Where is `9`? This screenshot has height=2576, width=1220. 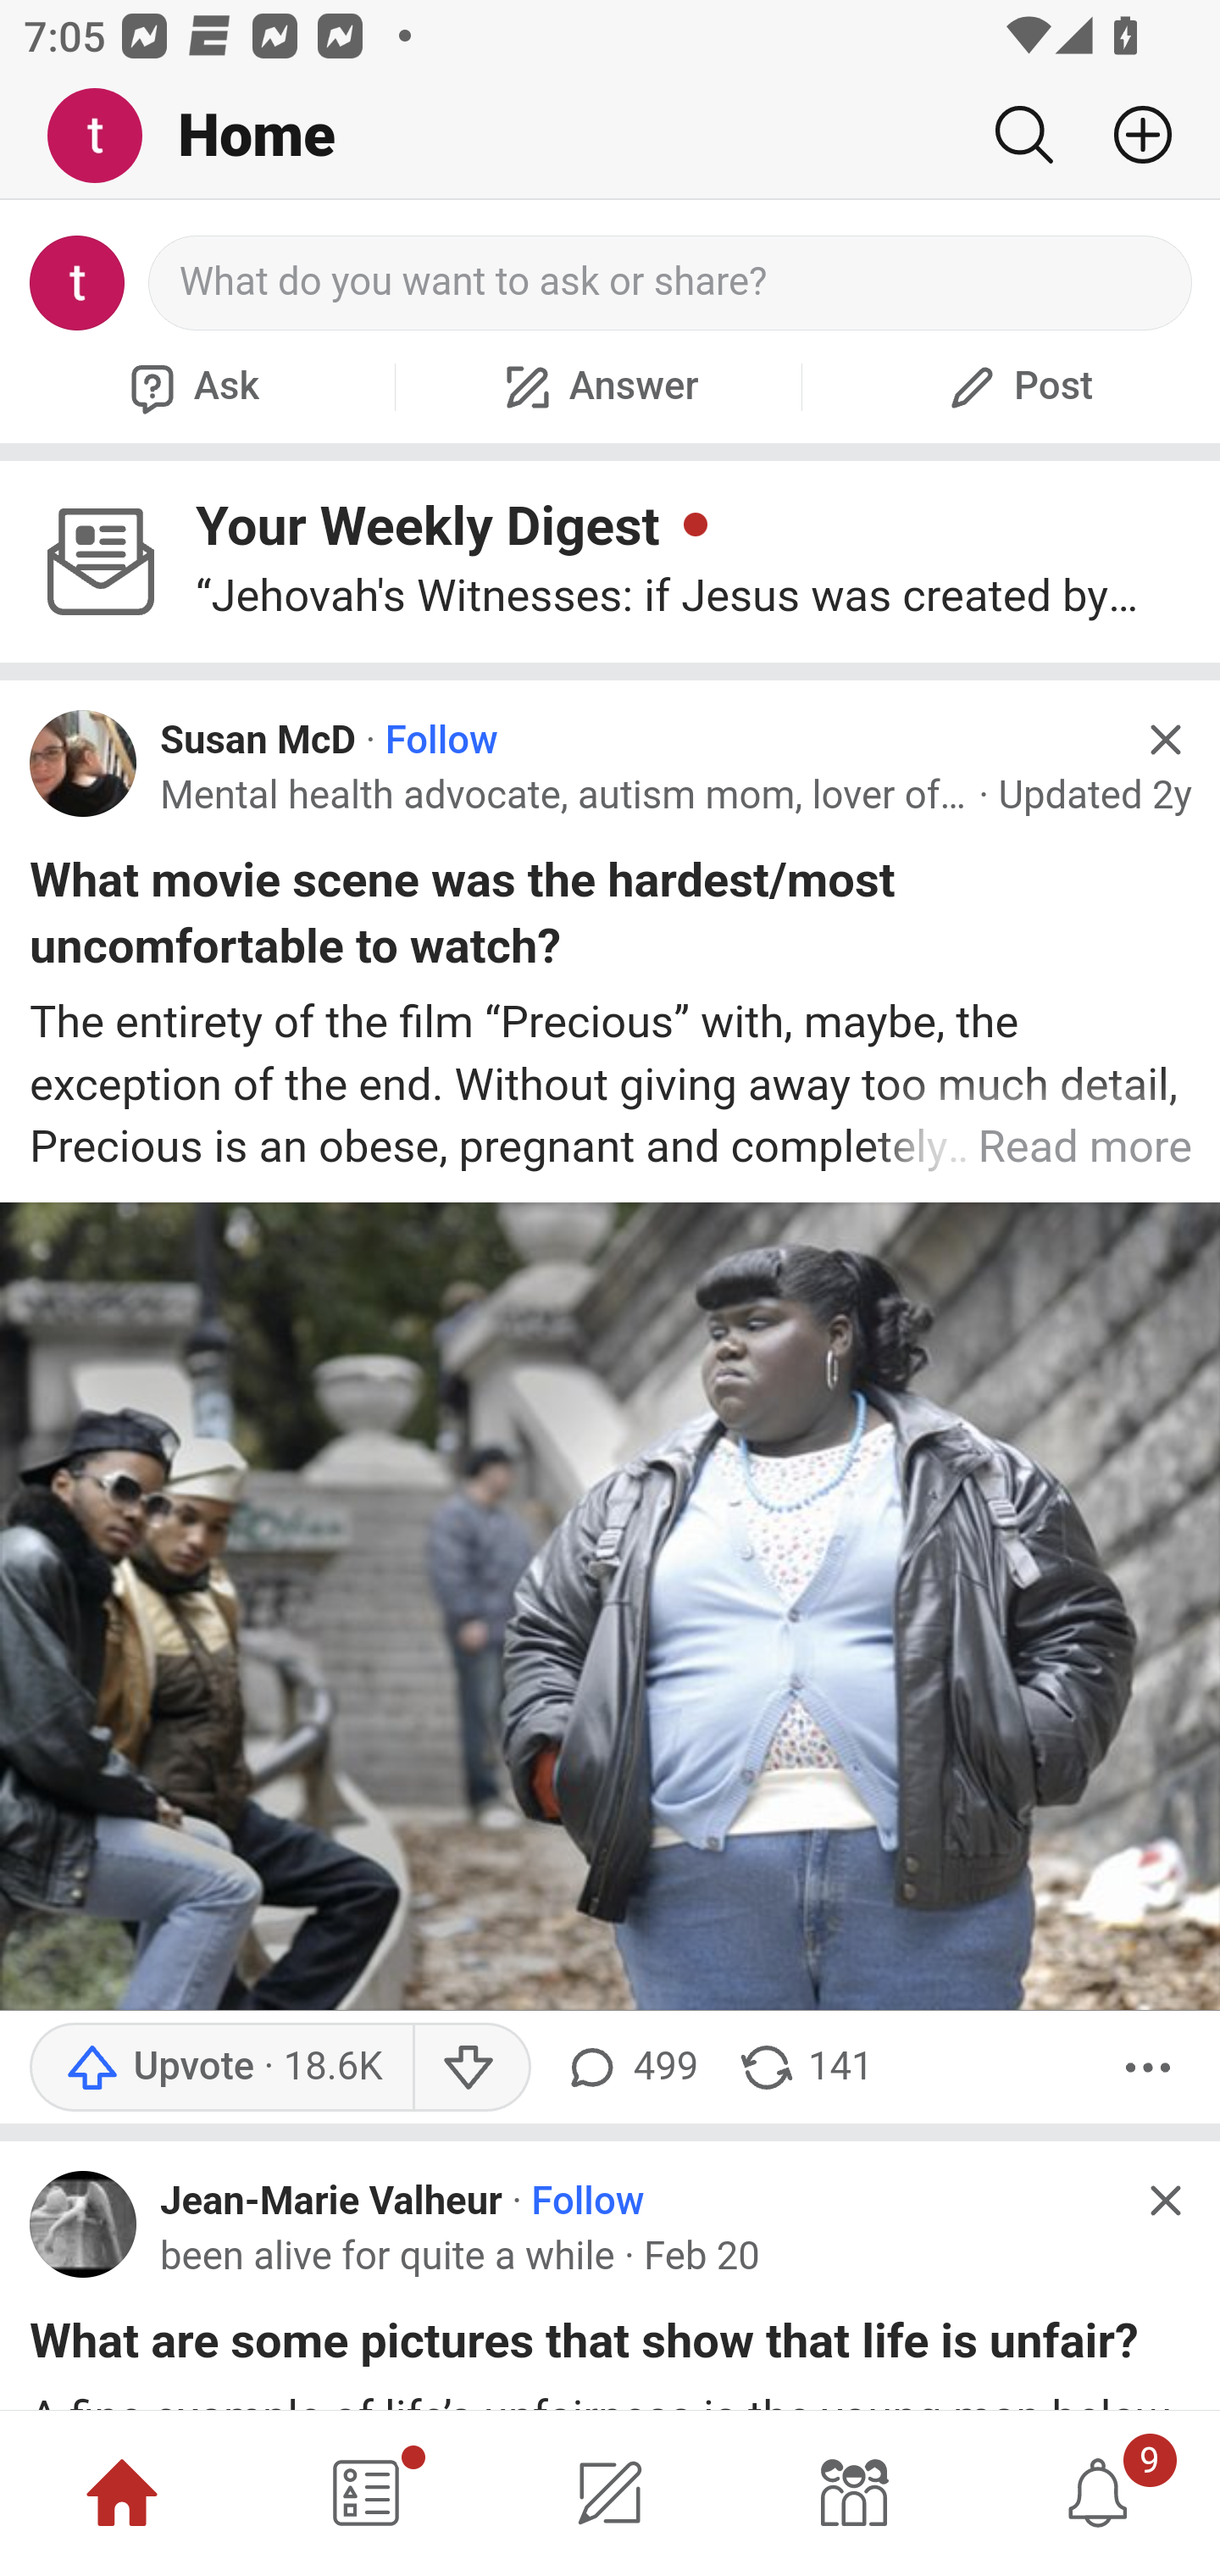
9 is located at coordinates (1098, 2493).